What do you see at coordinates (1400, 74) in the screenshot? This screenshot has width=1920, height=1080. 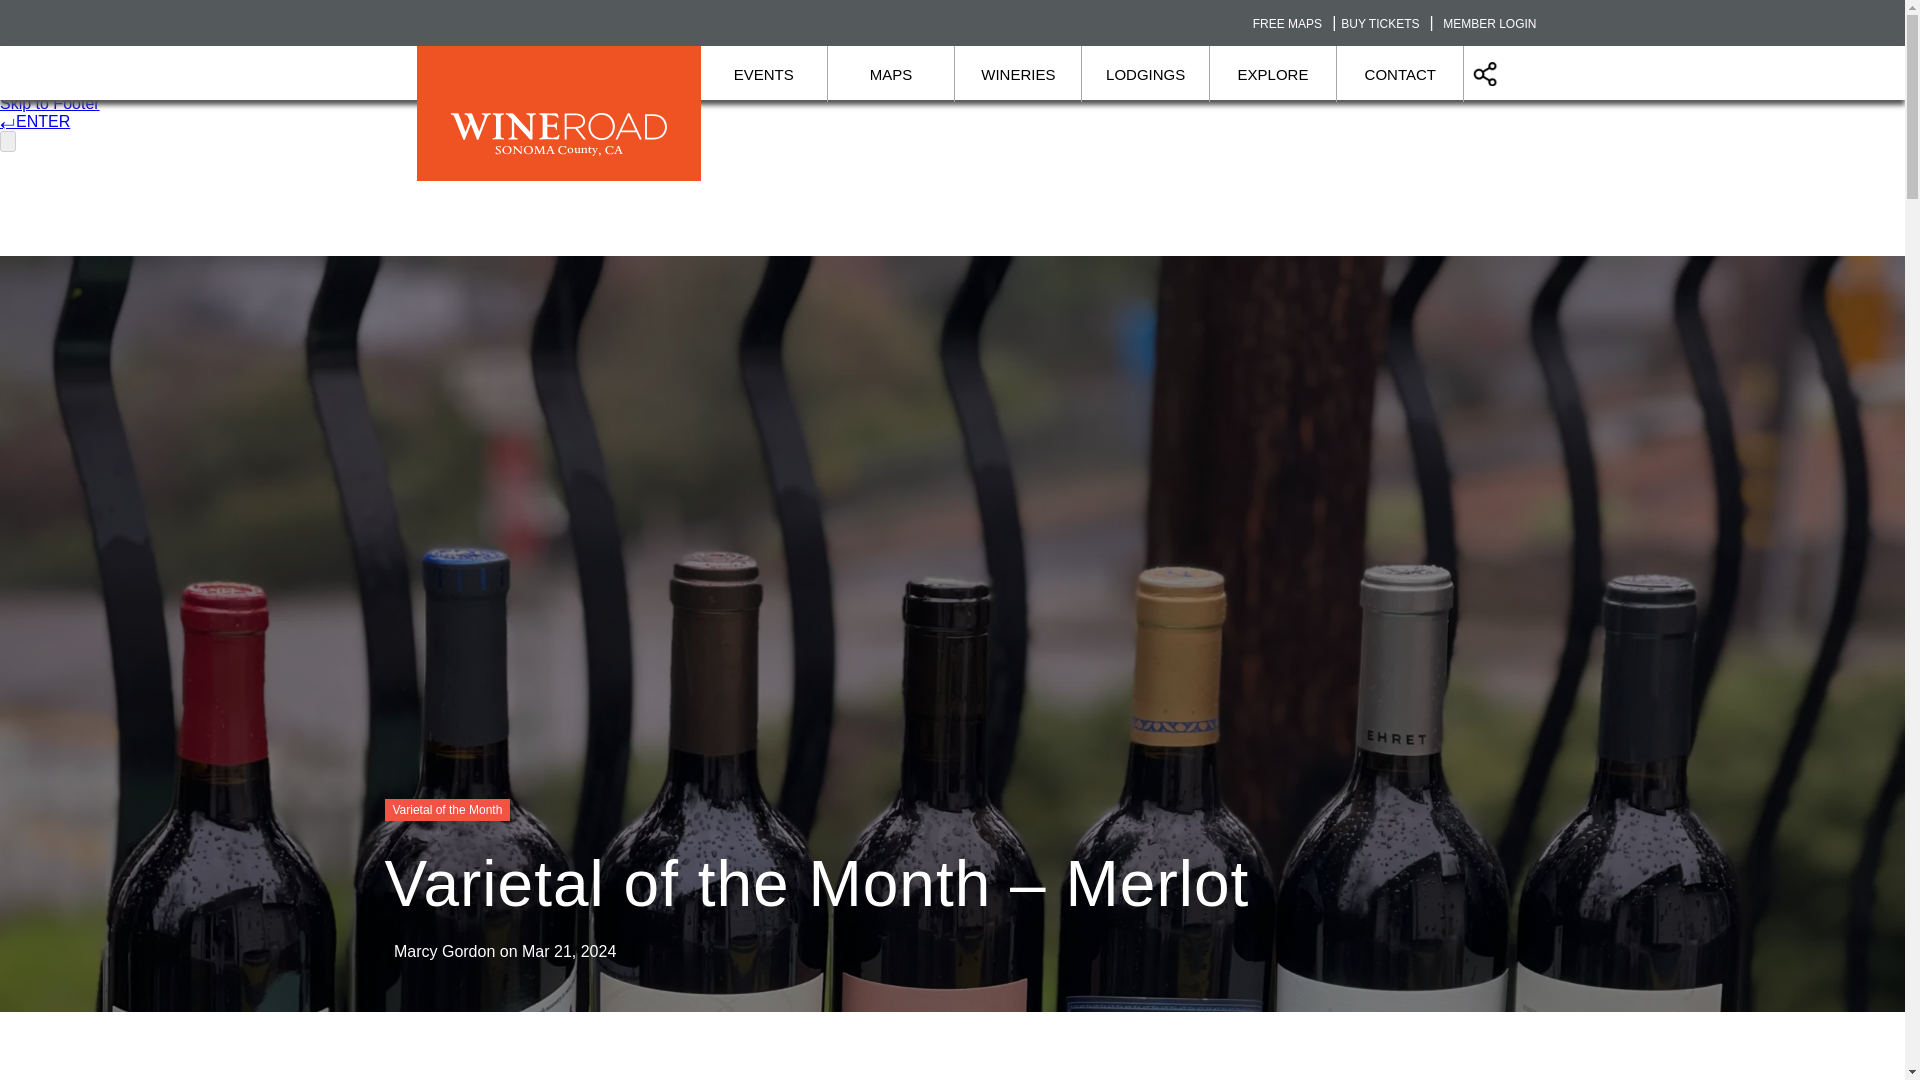 I see `CONTACT` at bounding box center [1400, 74].